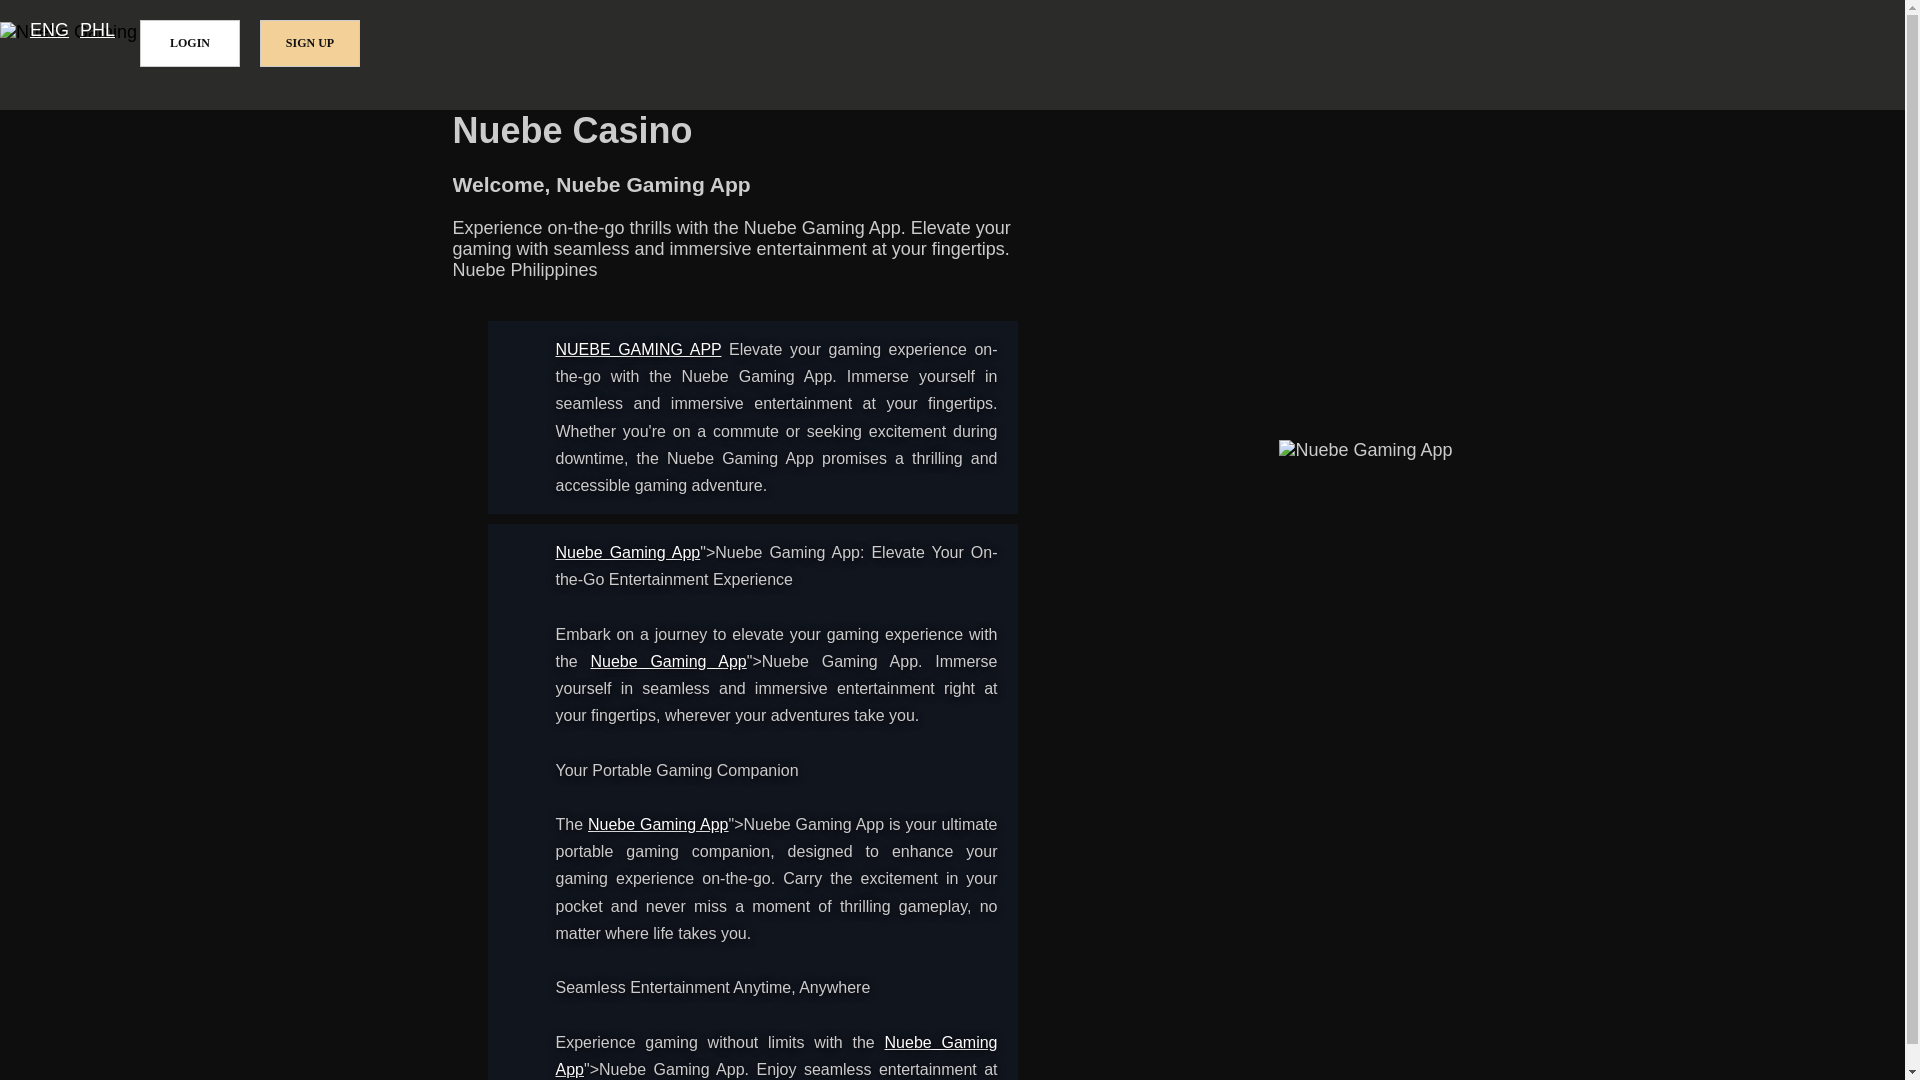 The image size is (1920, 1080). I want to click on LOGIN, so click(190, 43).